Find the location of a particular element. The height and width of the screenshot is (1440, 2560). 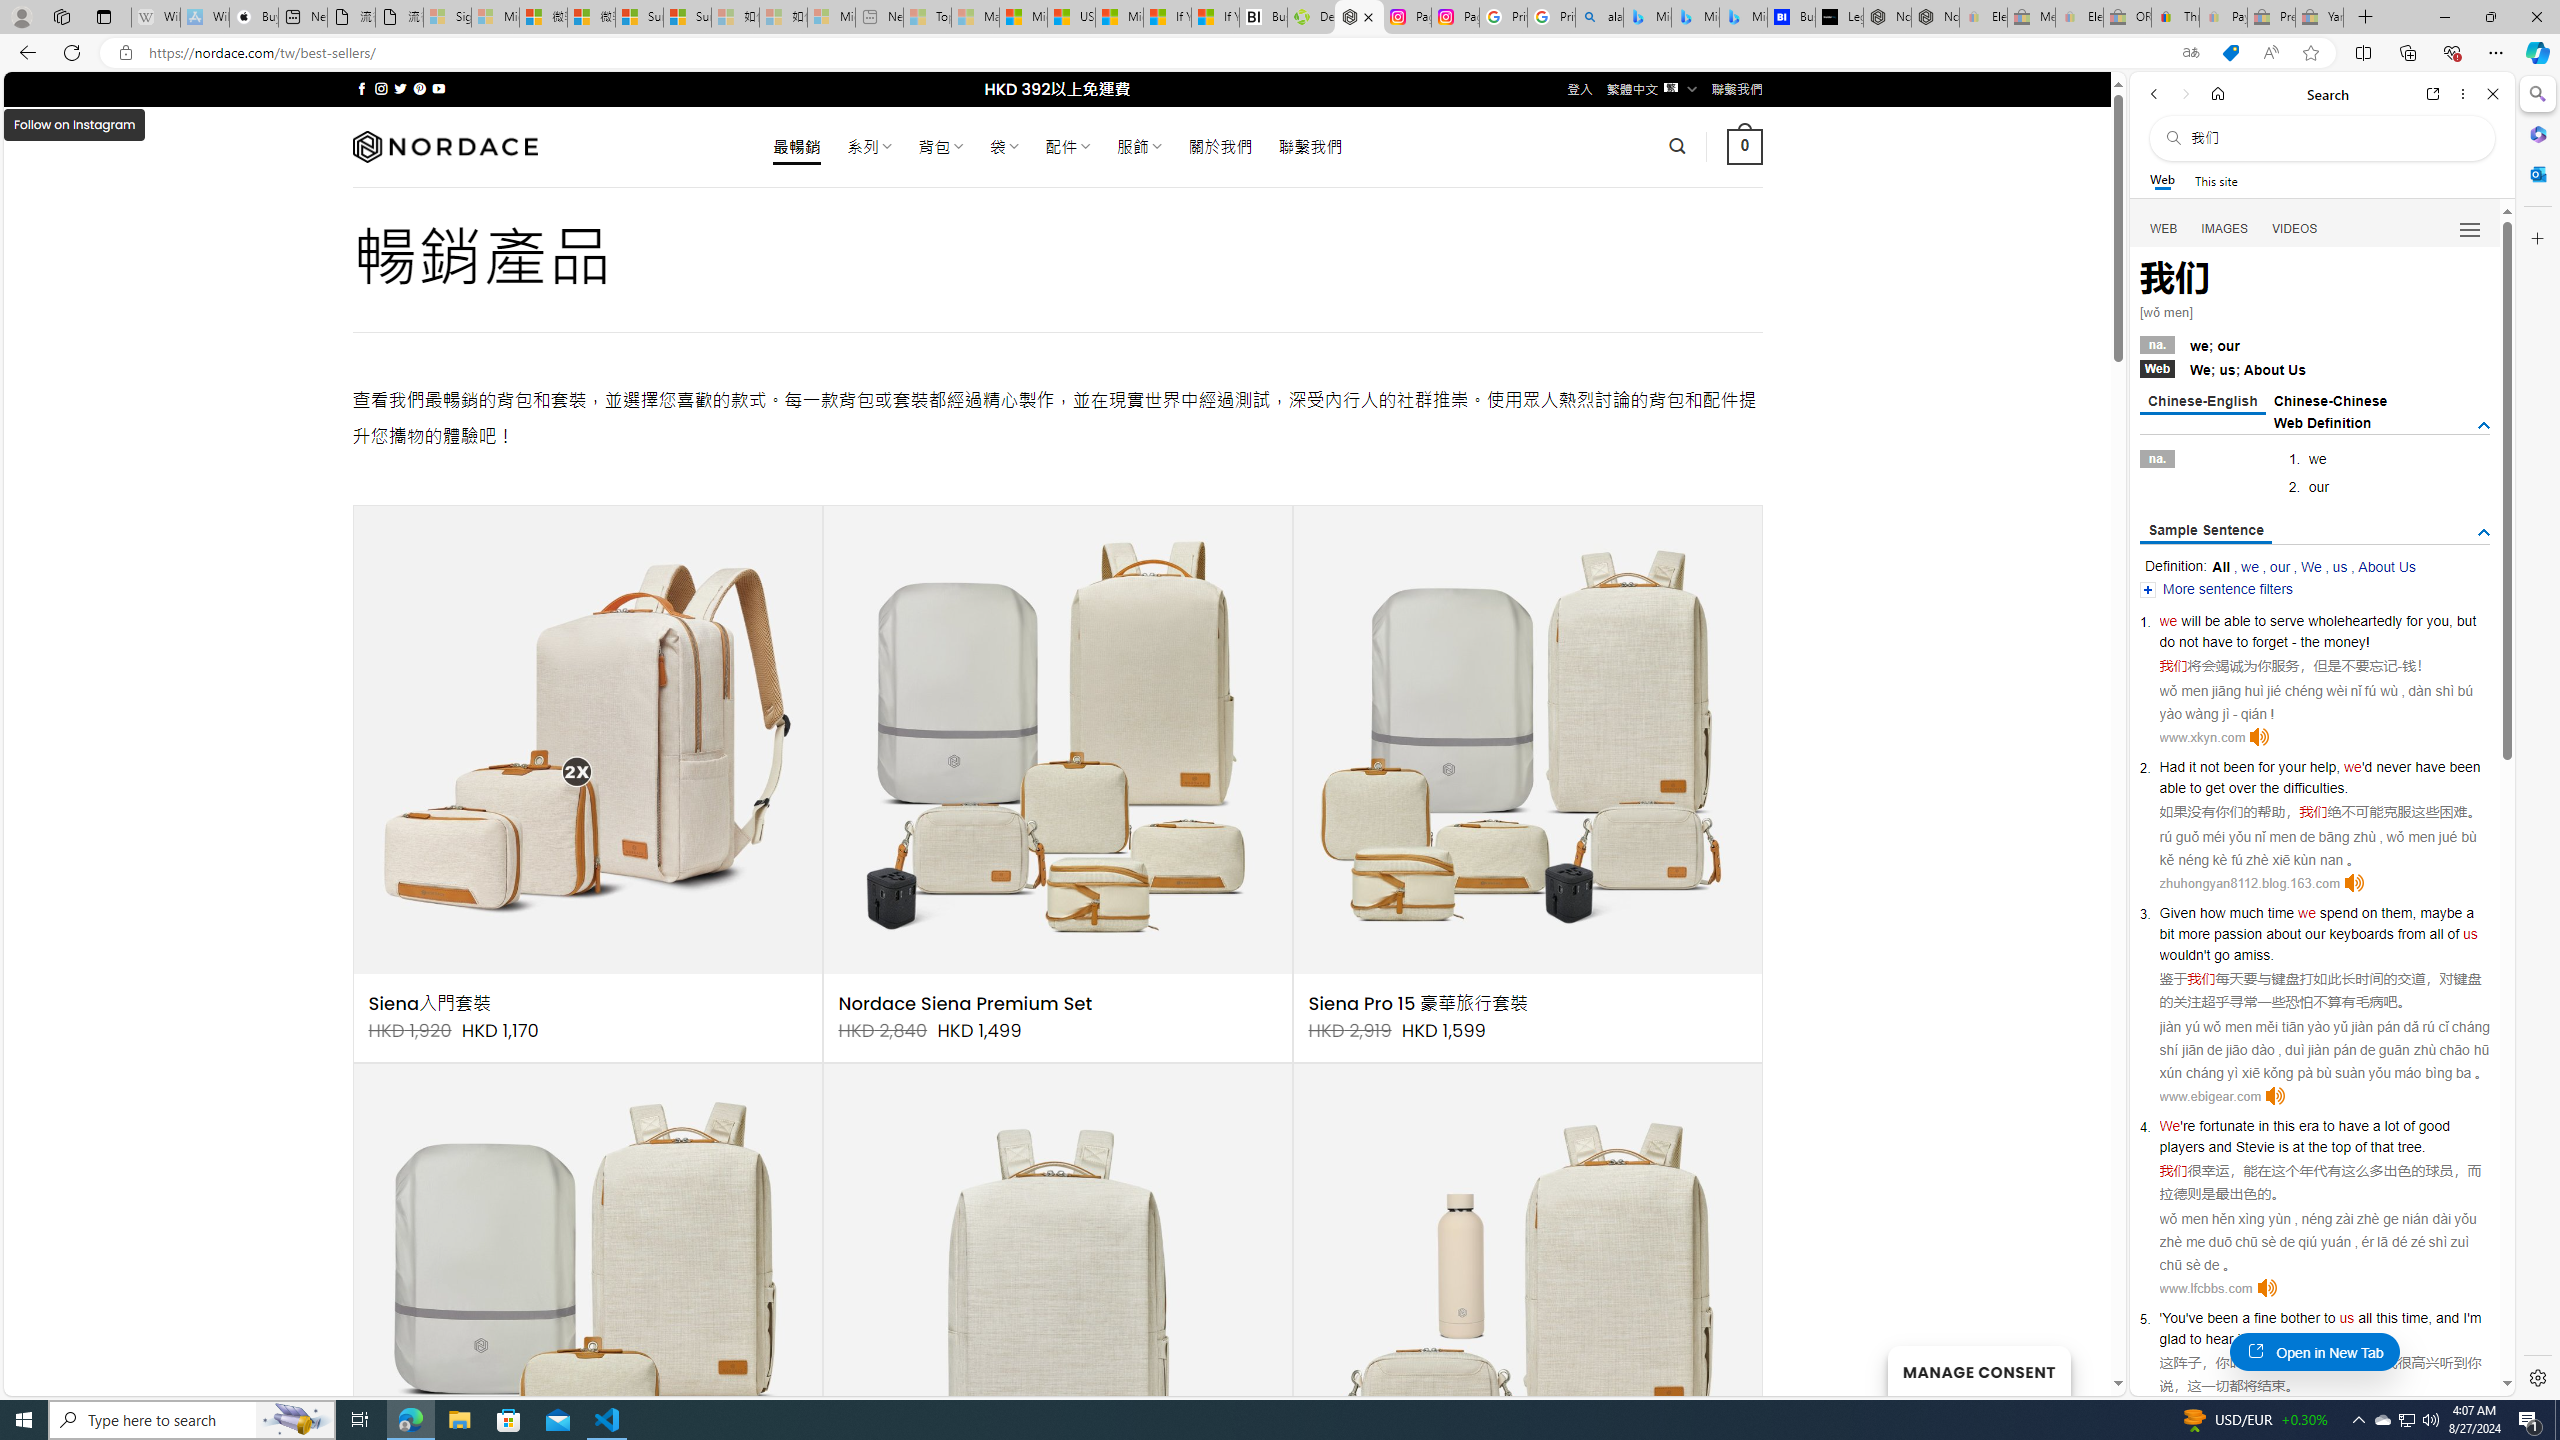

this is located at coordinates (2386, 1318).